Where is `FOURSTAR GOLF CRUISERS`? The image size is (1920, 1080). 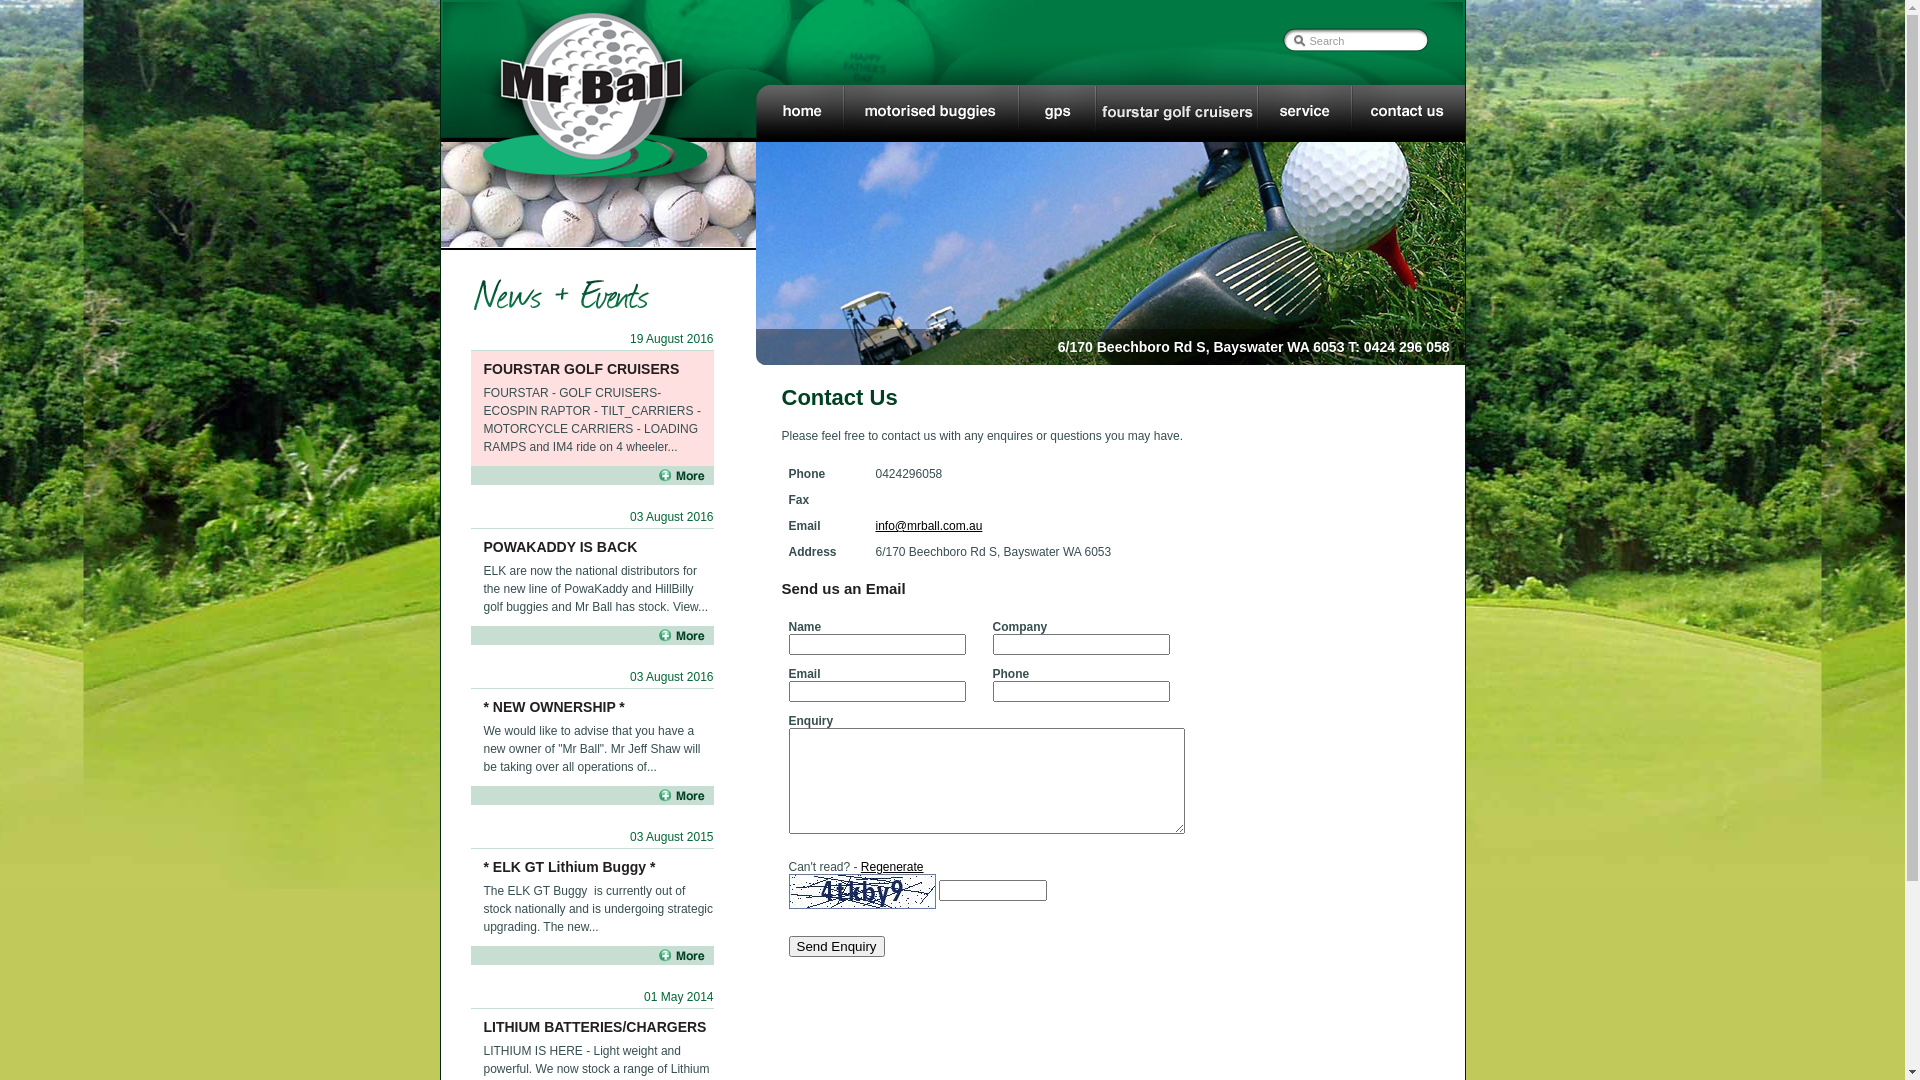 FOURSTAR GOLF CRUISERS is located at coordinates (582, 369).